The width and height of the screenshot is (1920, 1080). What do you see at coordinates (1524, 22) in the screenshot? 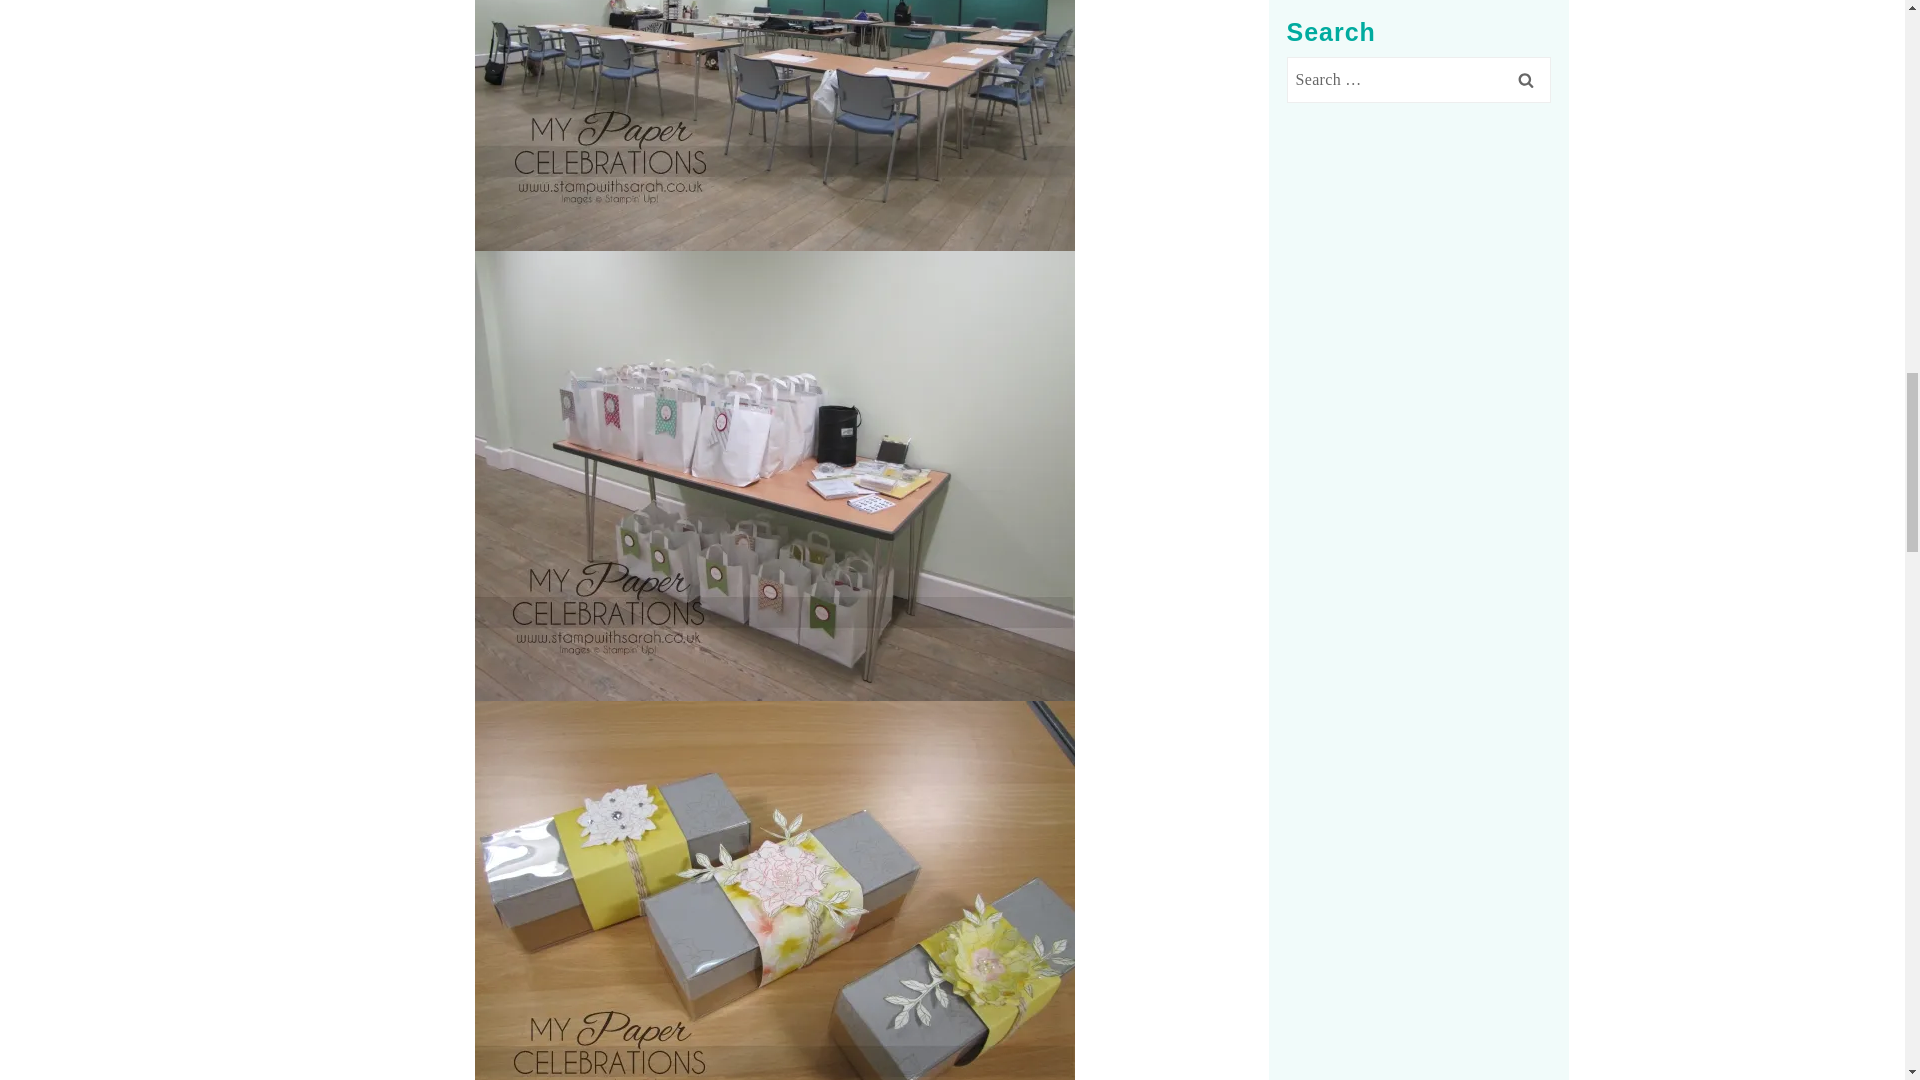
I see `Search` at bounding box center [1524, 22].